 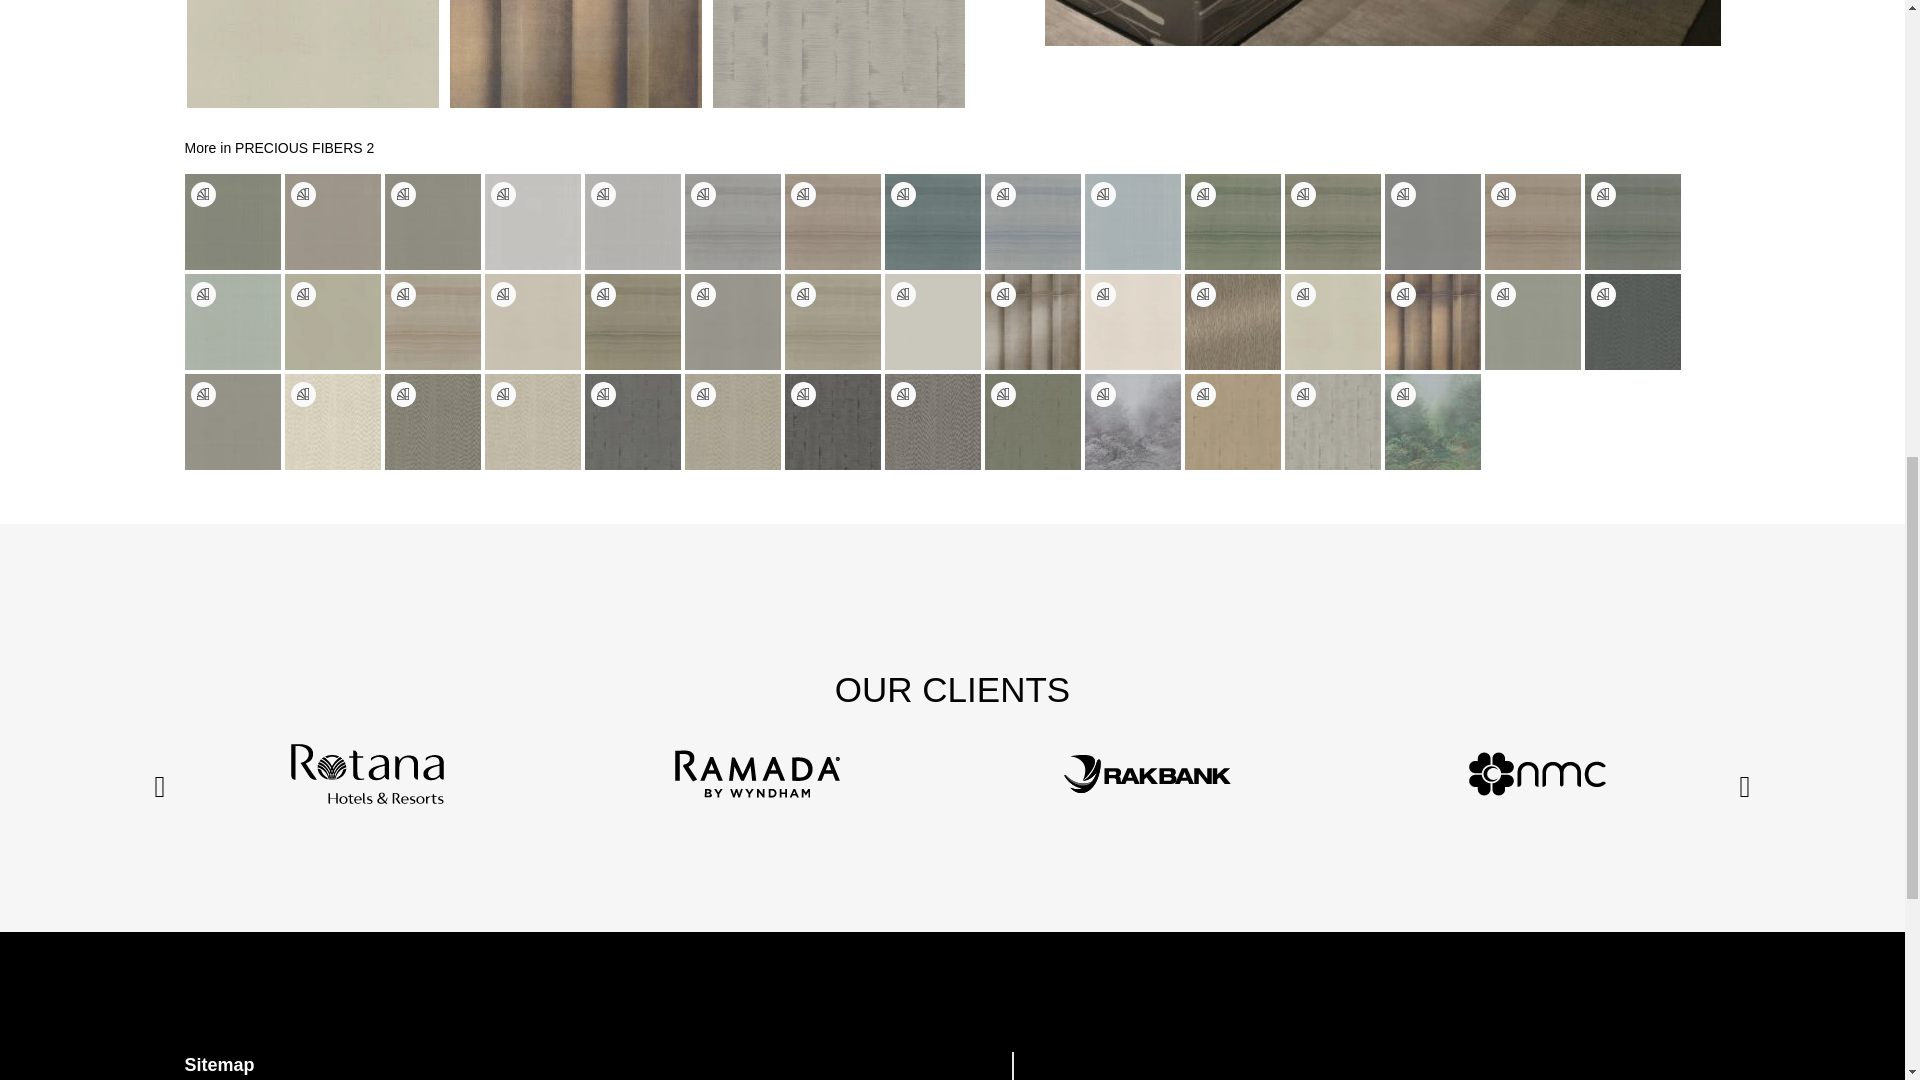 What do you see at coordinates (1502, 194) in the screenshot?
I see `Order a sample` at bounding box center [1502, 194].